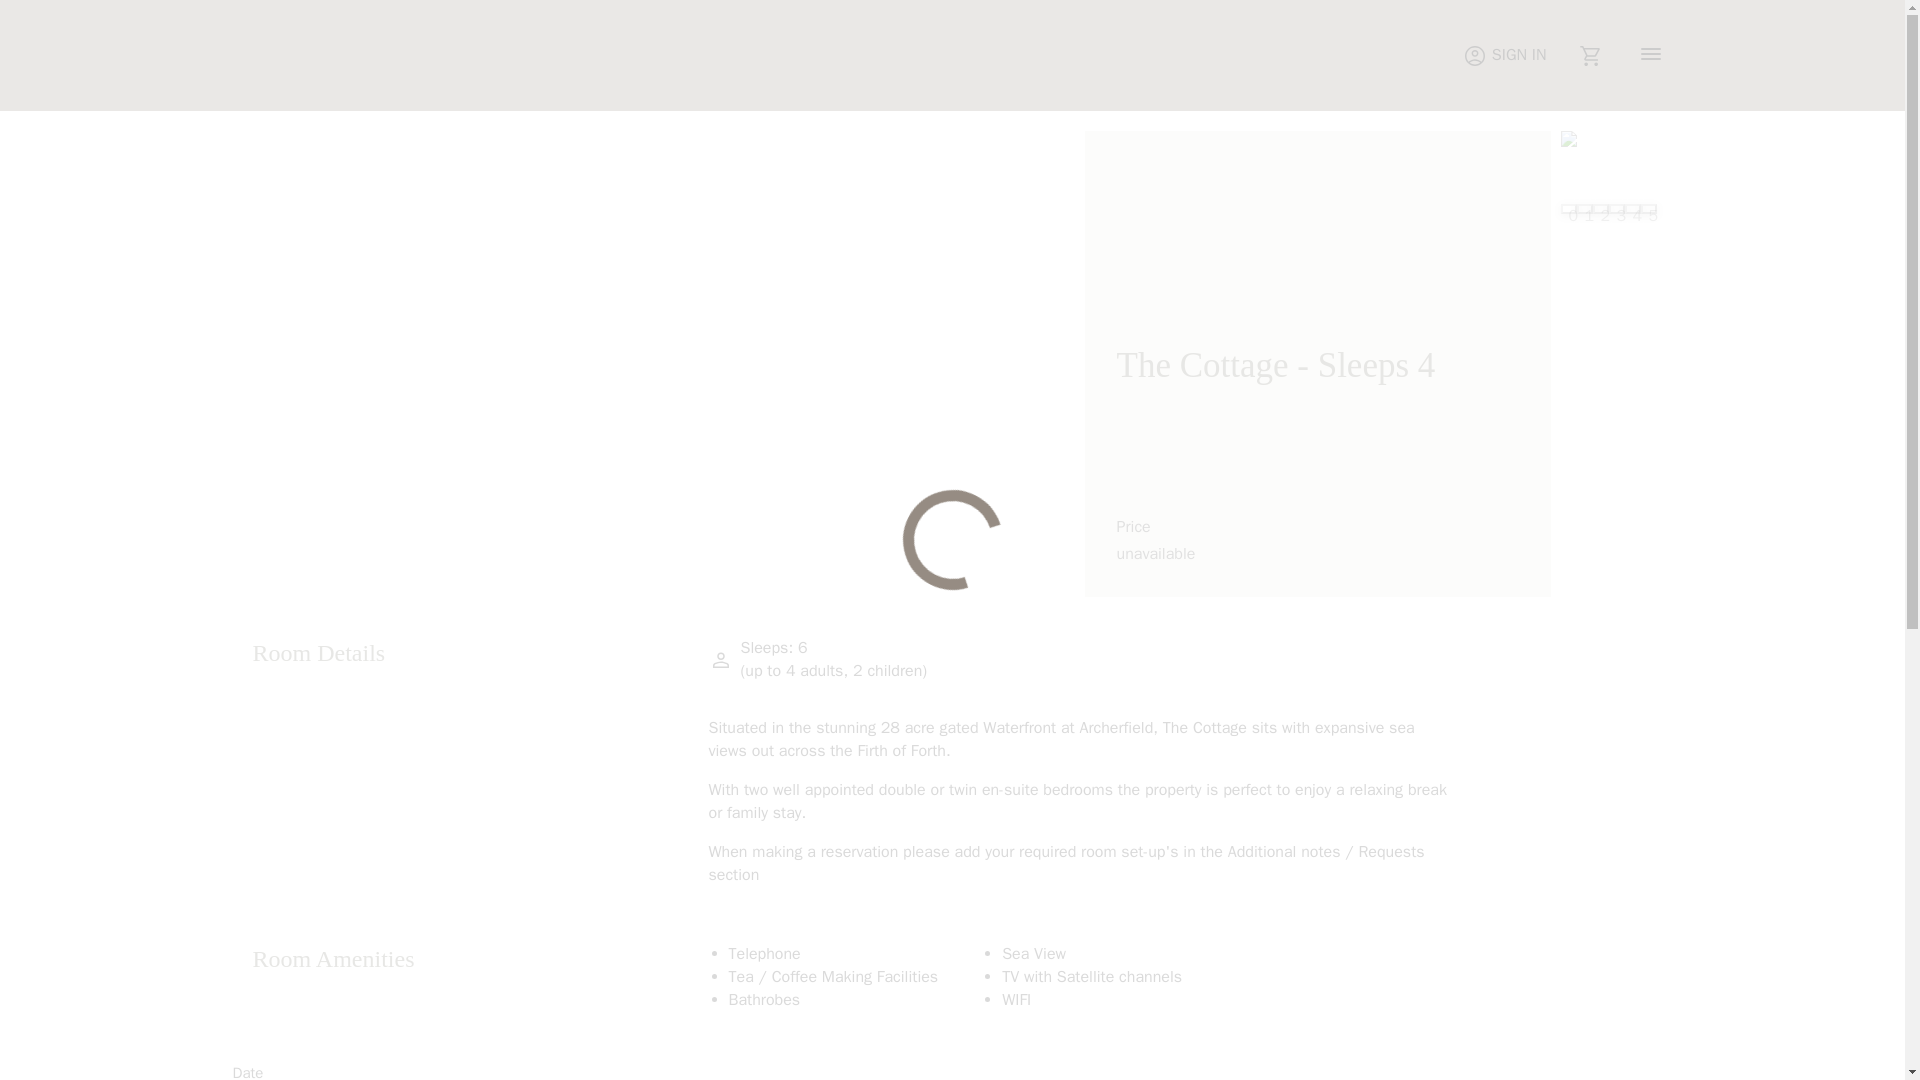  What do you see at coordinates (1647, 208) in the screenshot?
I see `5` at bounding box center [1647, 208].